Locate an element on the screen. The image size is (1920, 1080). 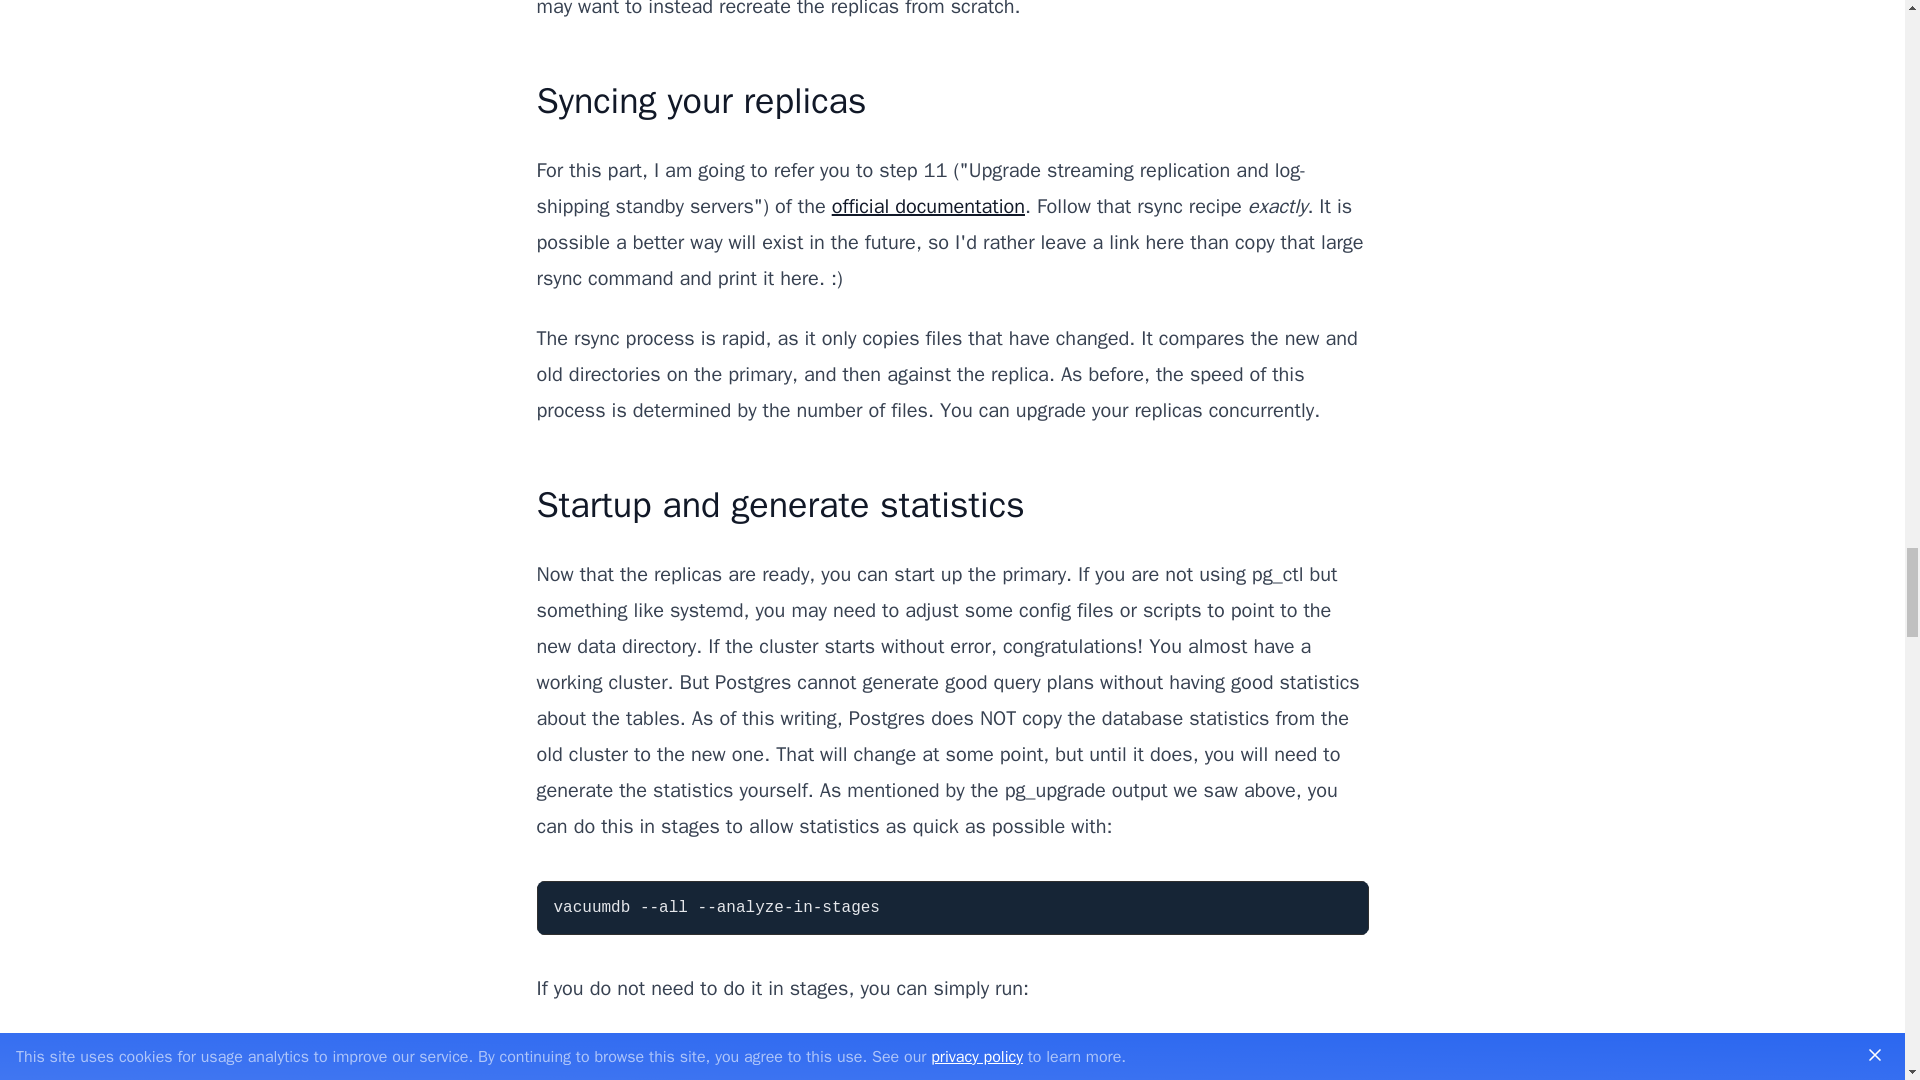
Syncing your replicas is located at coordinates (700, 100).